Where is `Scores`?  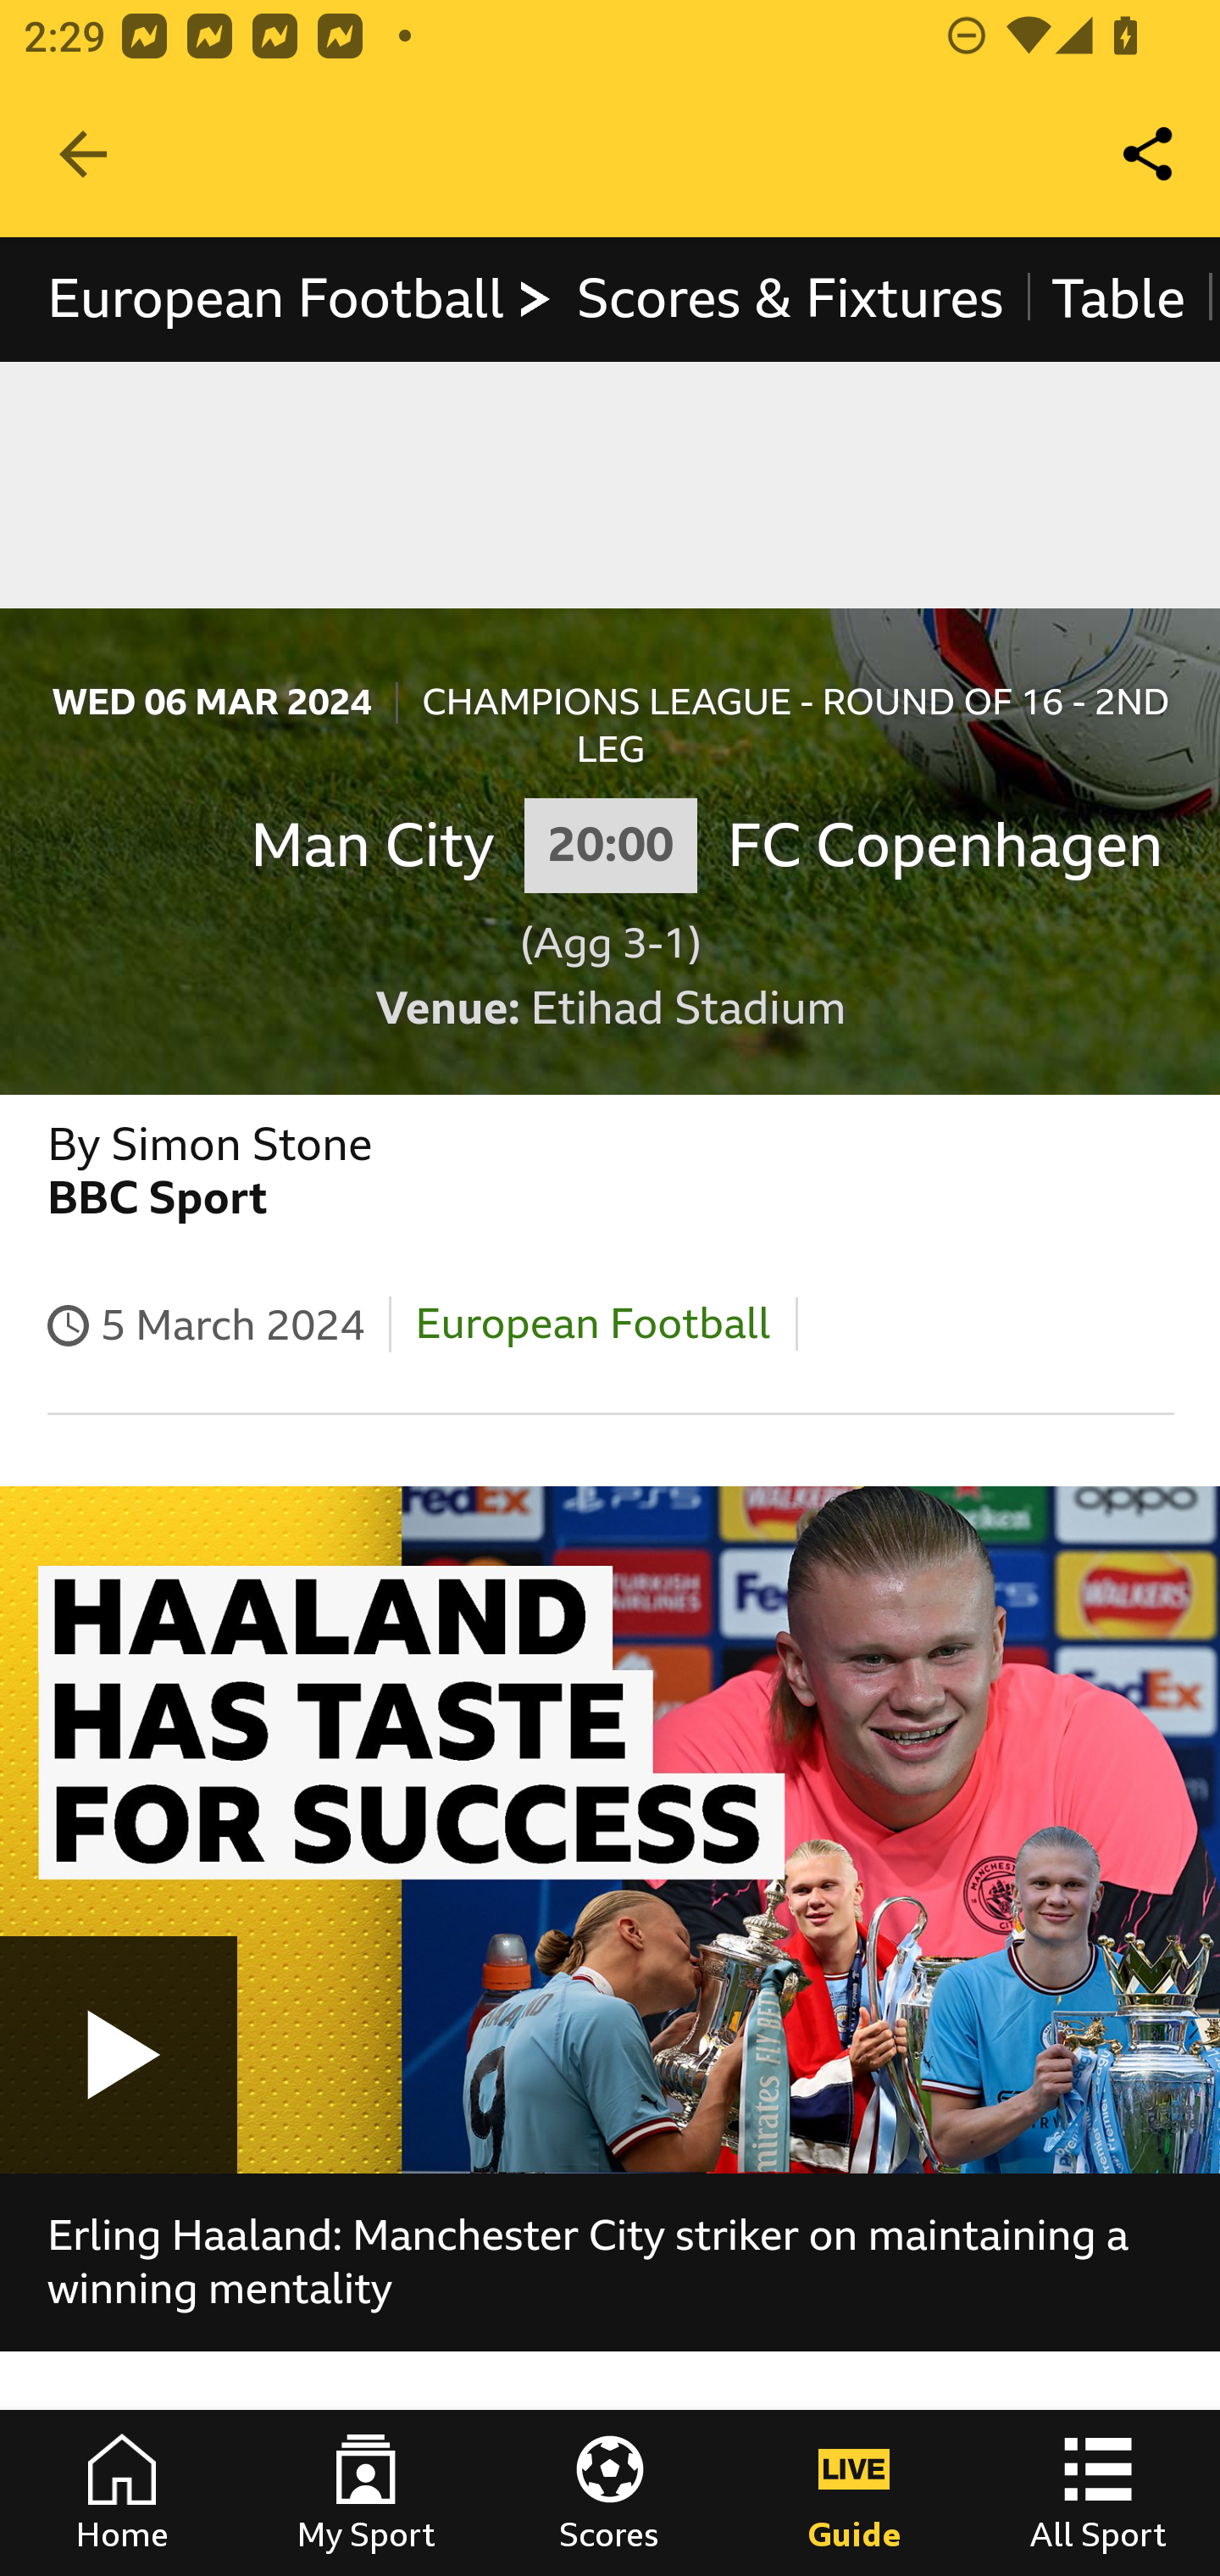
Scores is located at coordinates (610, 2493).